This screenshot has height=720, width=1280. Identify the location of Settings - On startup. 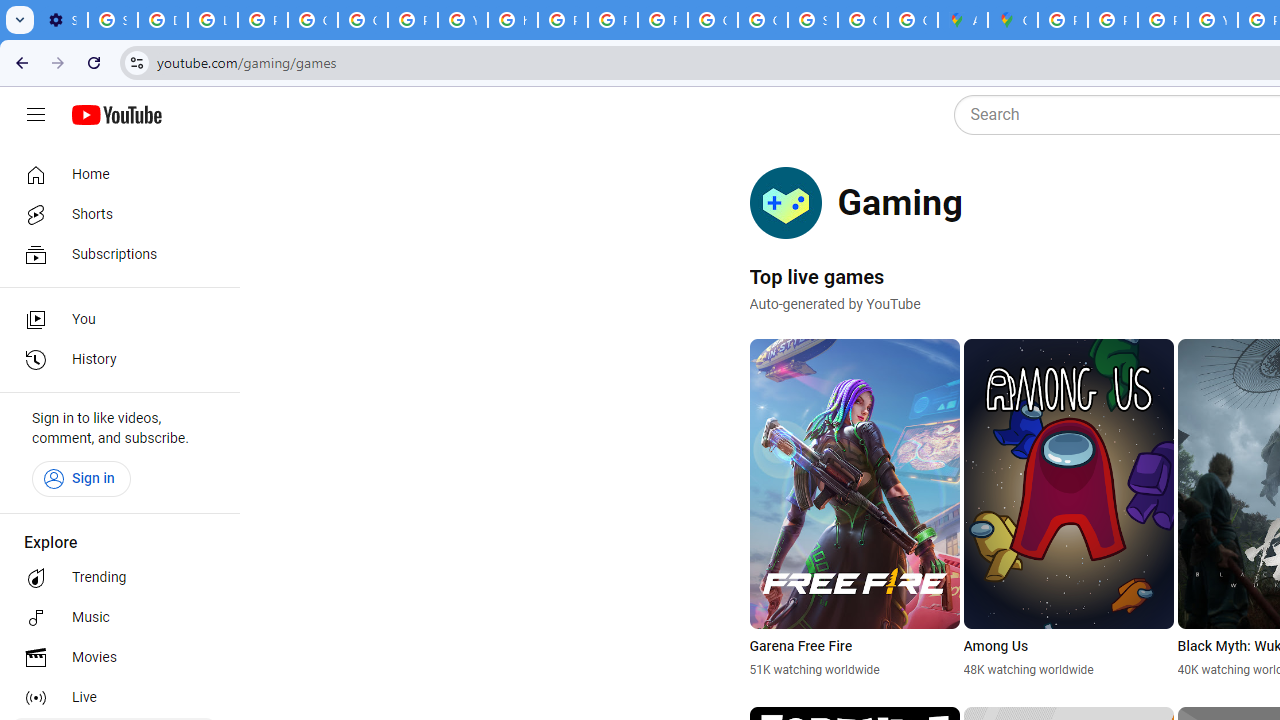
(62, 20).